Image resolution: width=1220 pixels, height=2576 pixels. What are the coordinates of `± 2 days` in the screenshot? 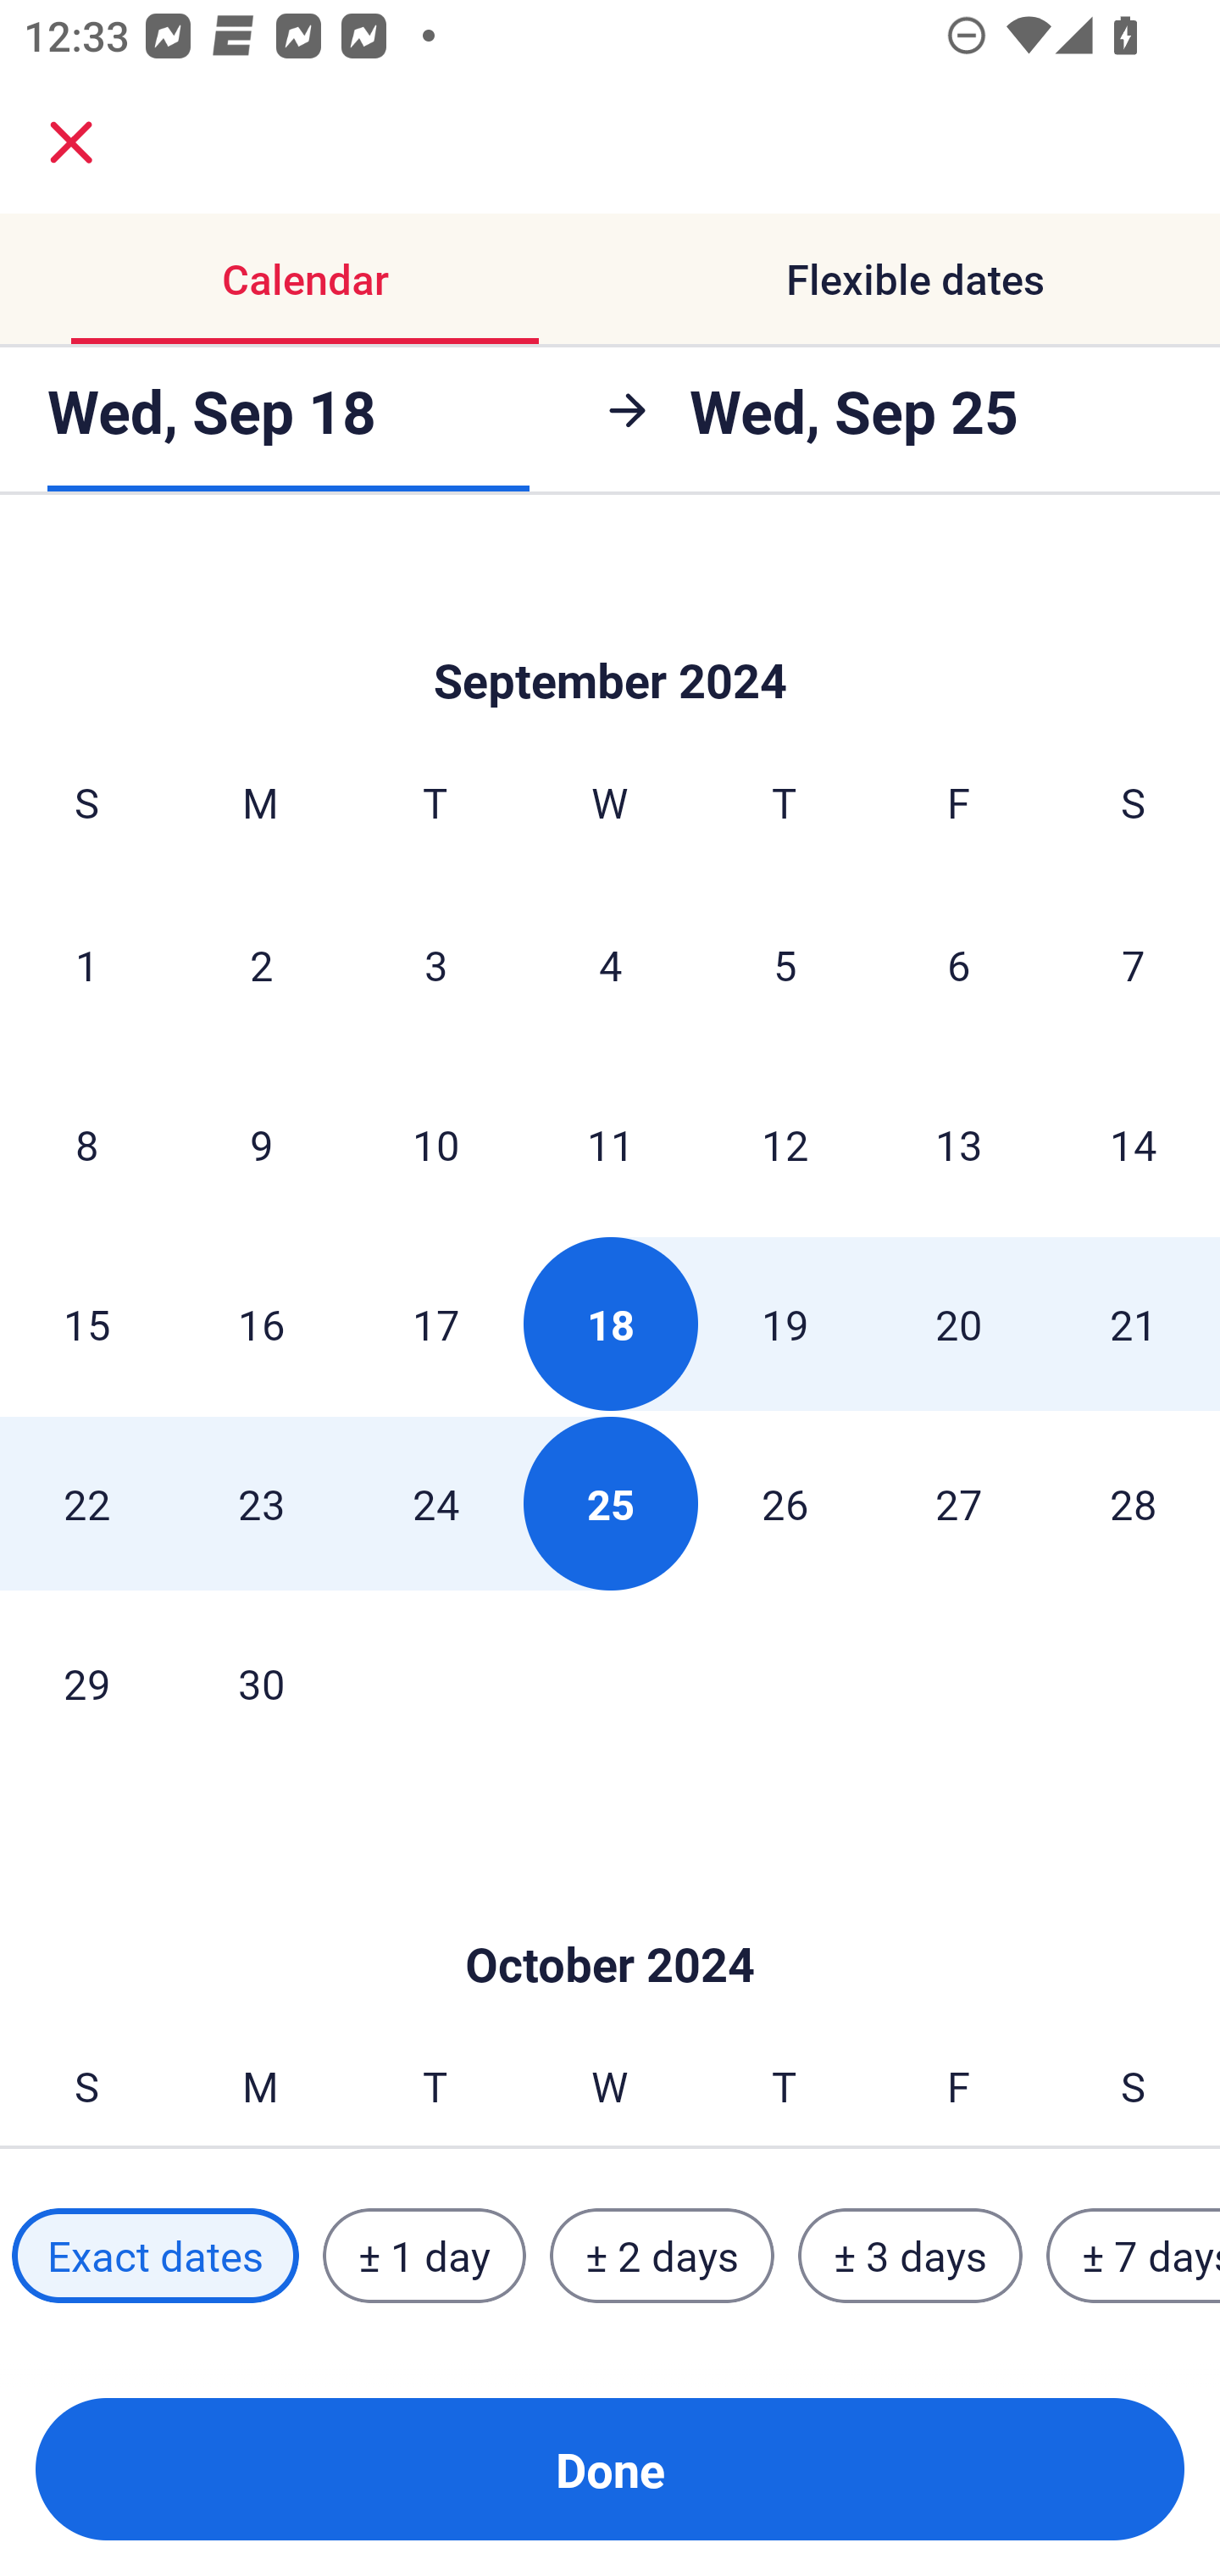 It's located at (663, 2255).